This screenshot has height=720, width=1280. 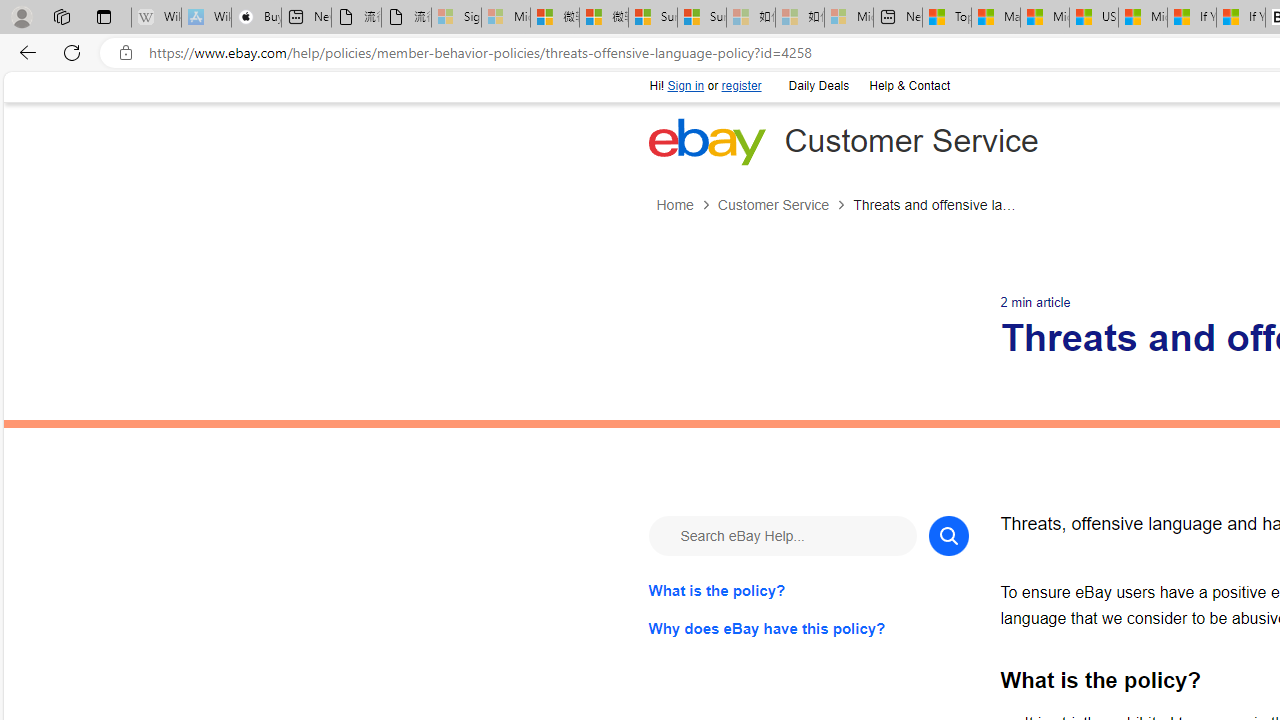 I want to click on US Heat Deaths Soared To Record High Last Year, so click(x=1094, y=18).